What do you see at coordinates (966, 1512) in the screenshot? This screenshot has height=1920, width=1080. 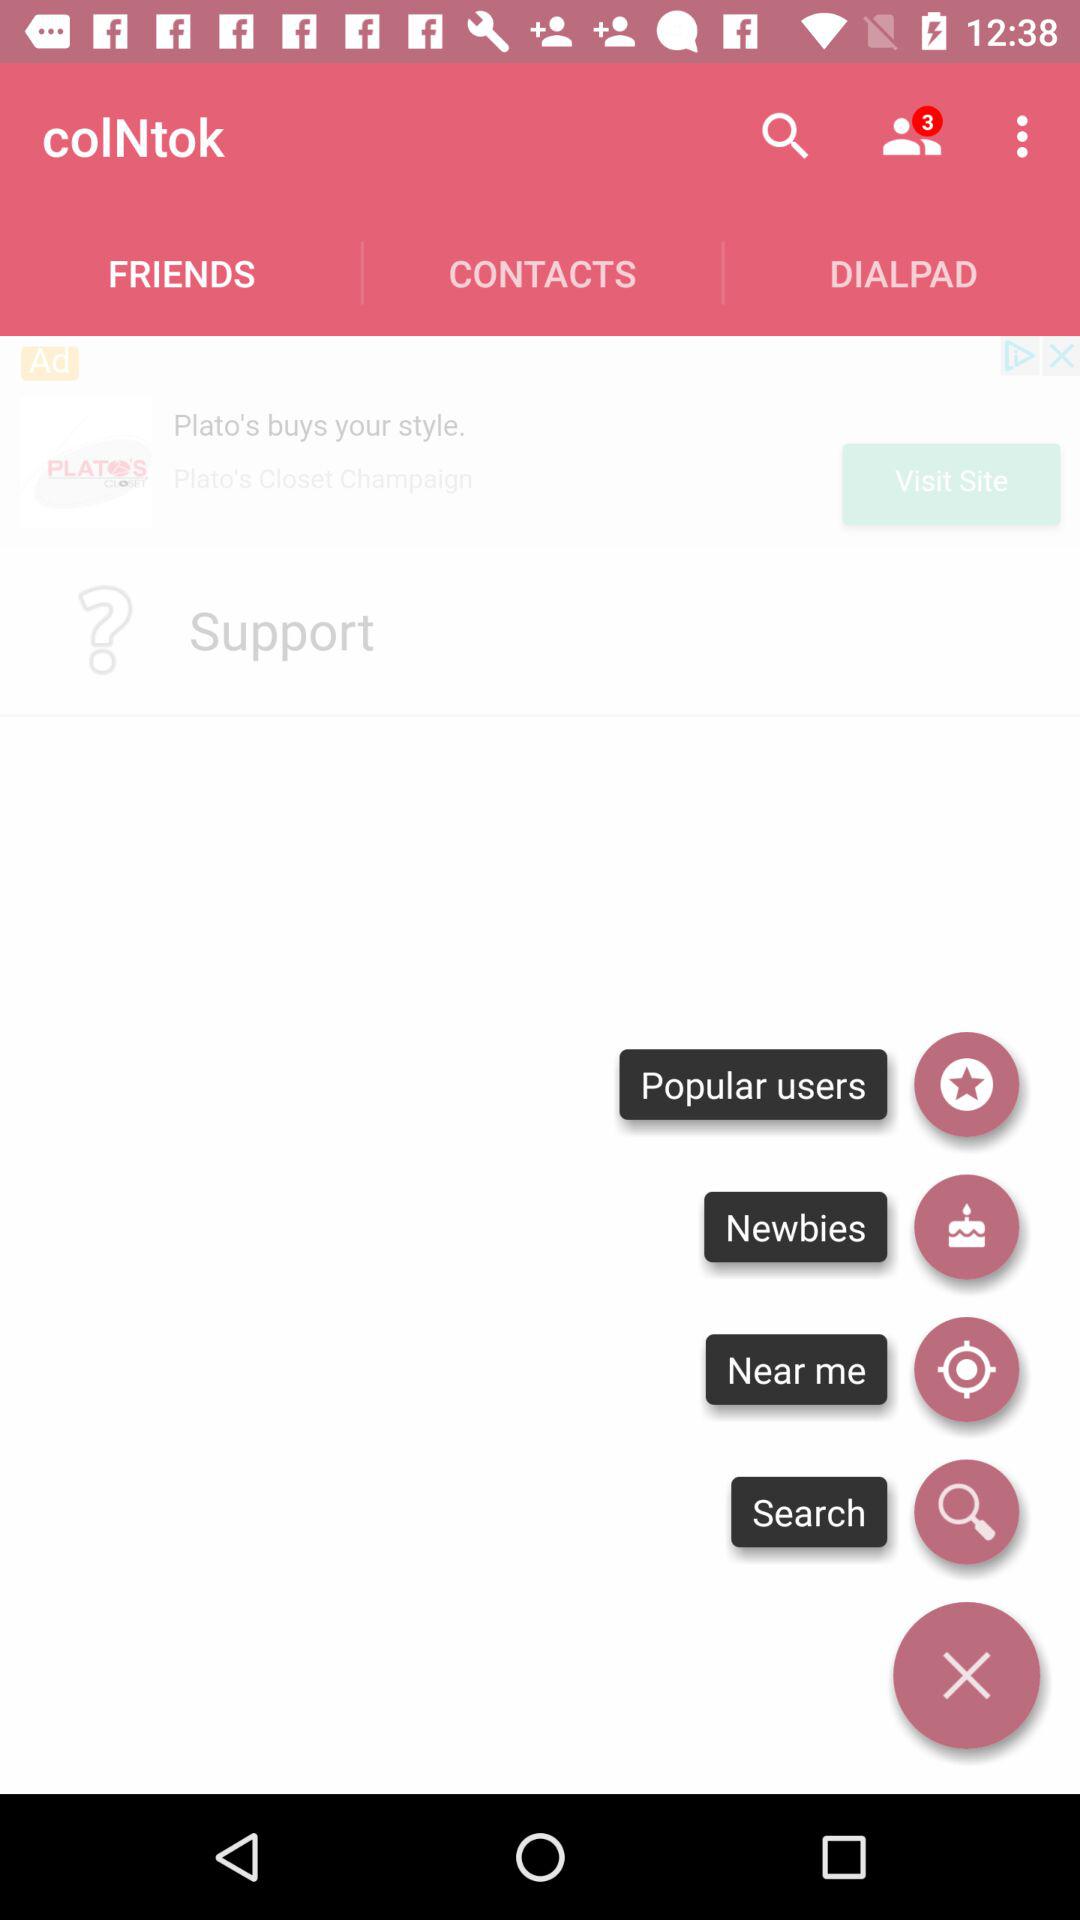 I see `search feature` at bounding box center [966, 1512].